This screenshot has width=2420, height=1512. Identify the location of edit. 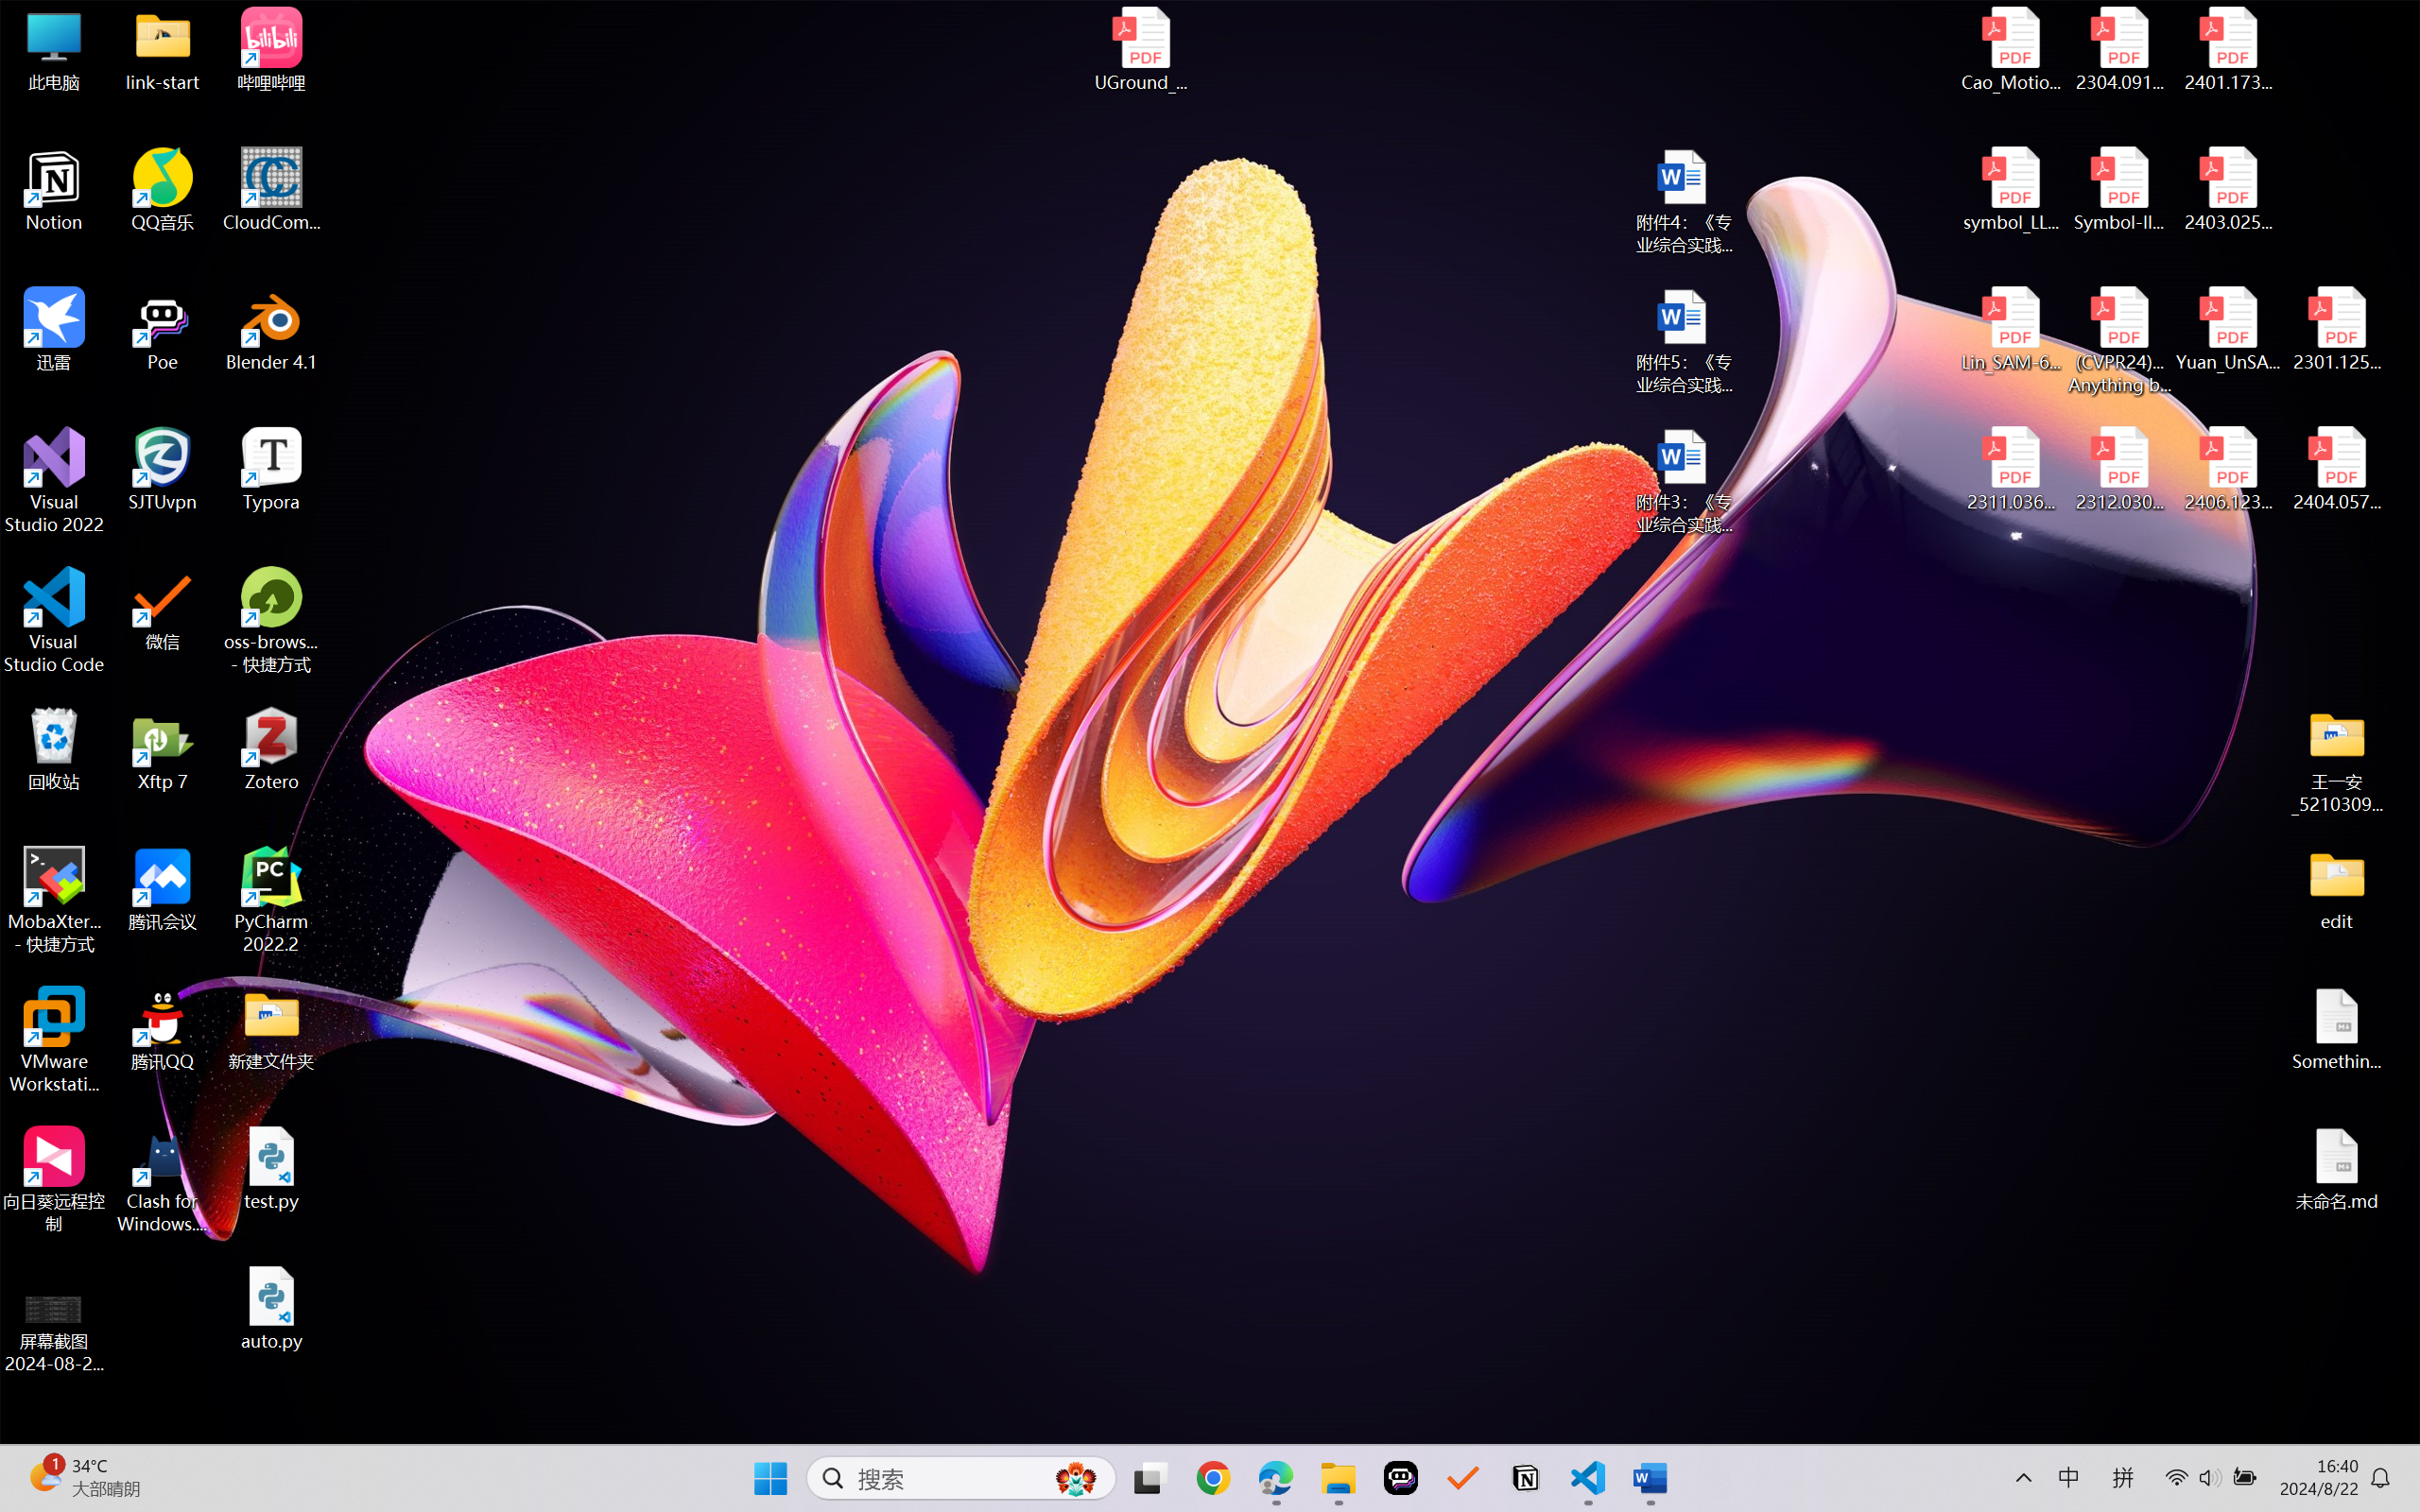
(2337, 888).